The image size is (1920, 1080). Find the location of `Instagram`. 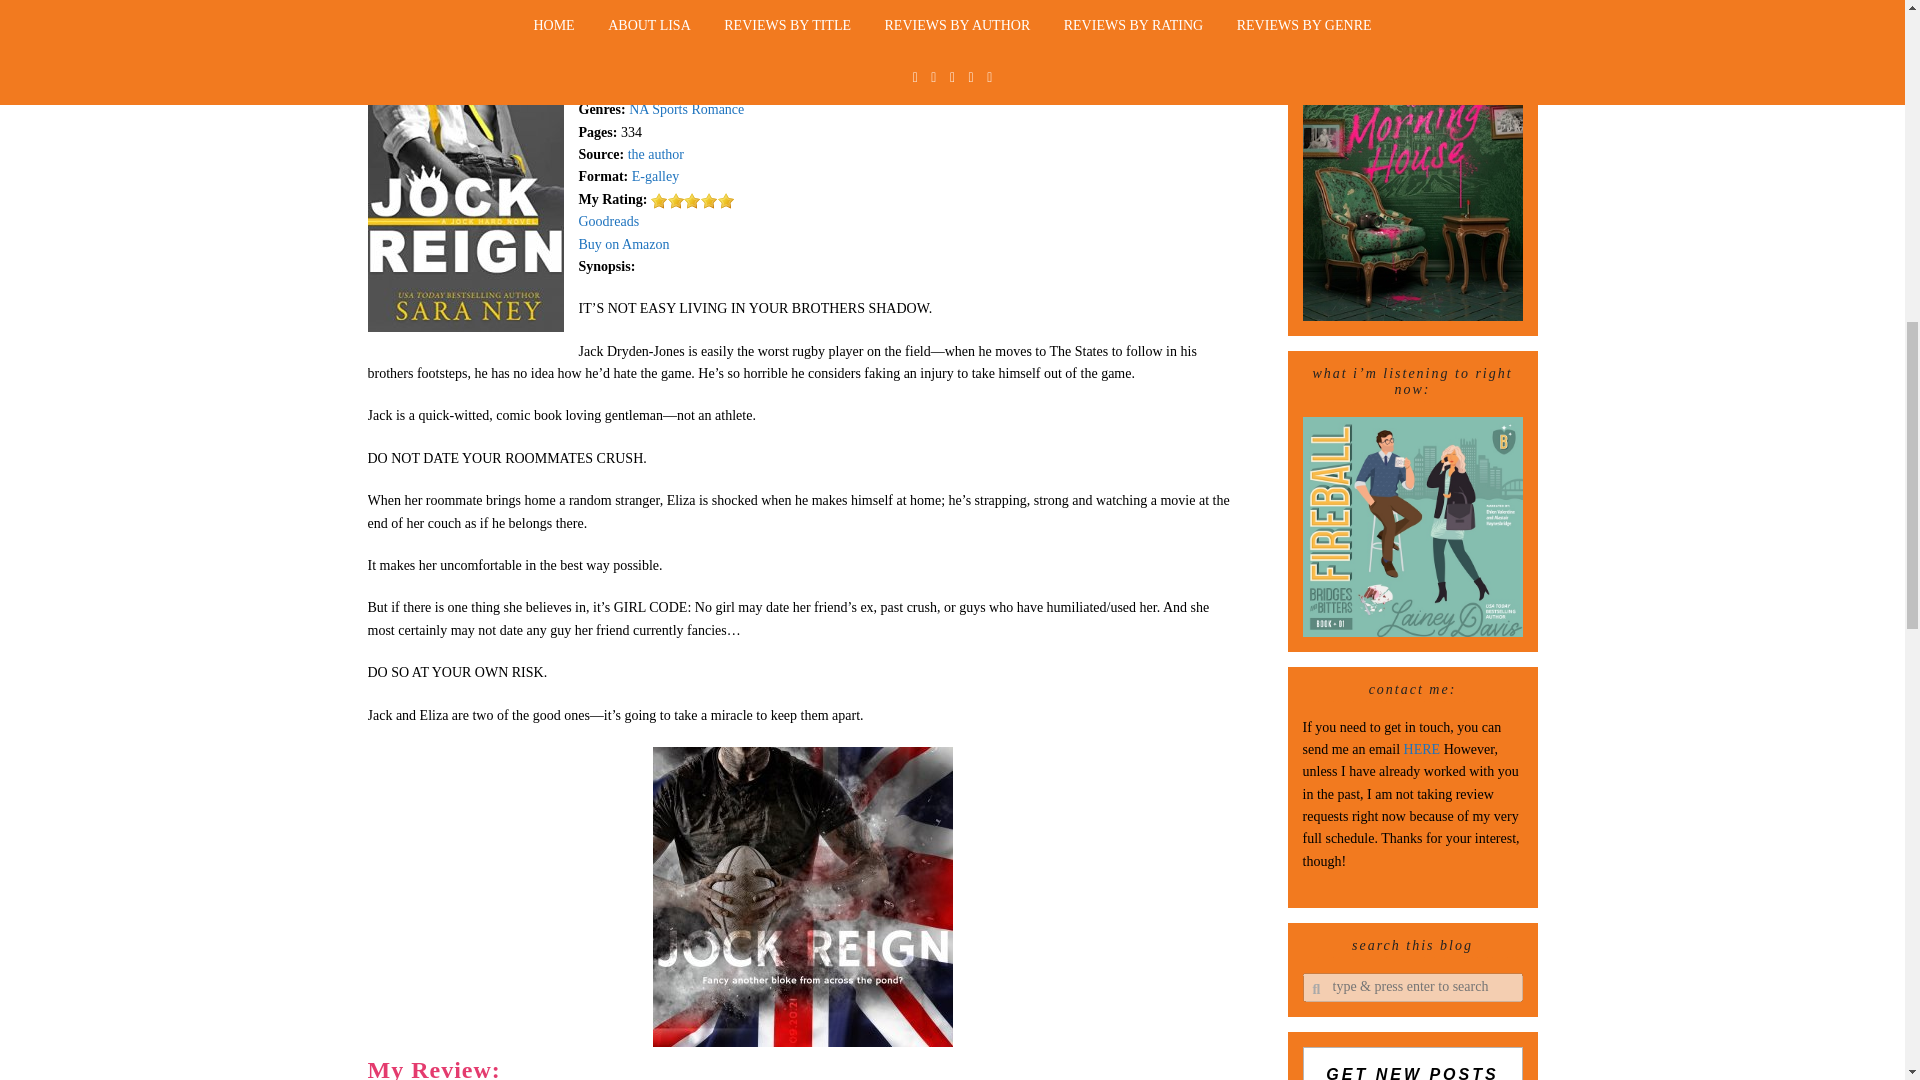

Instagram is located at coordinates (840, 1072).